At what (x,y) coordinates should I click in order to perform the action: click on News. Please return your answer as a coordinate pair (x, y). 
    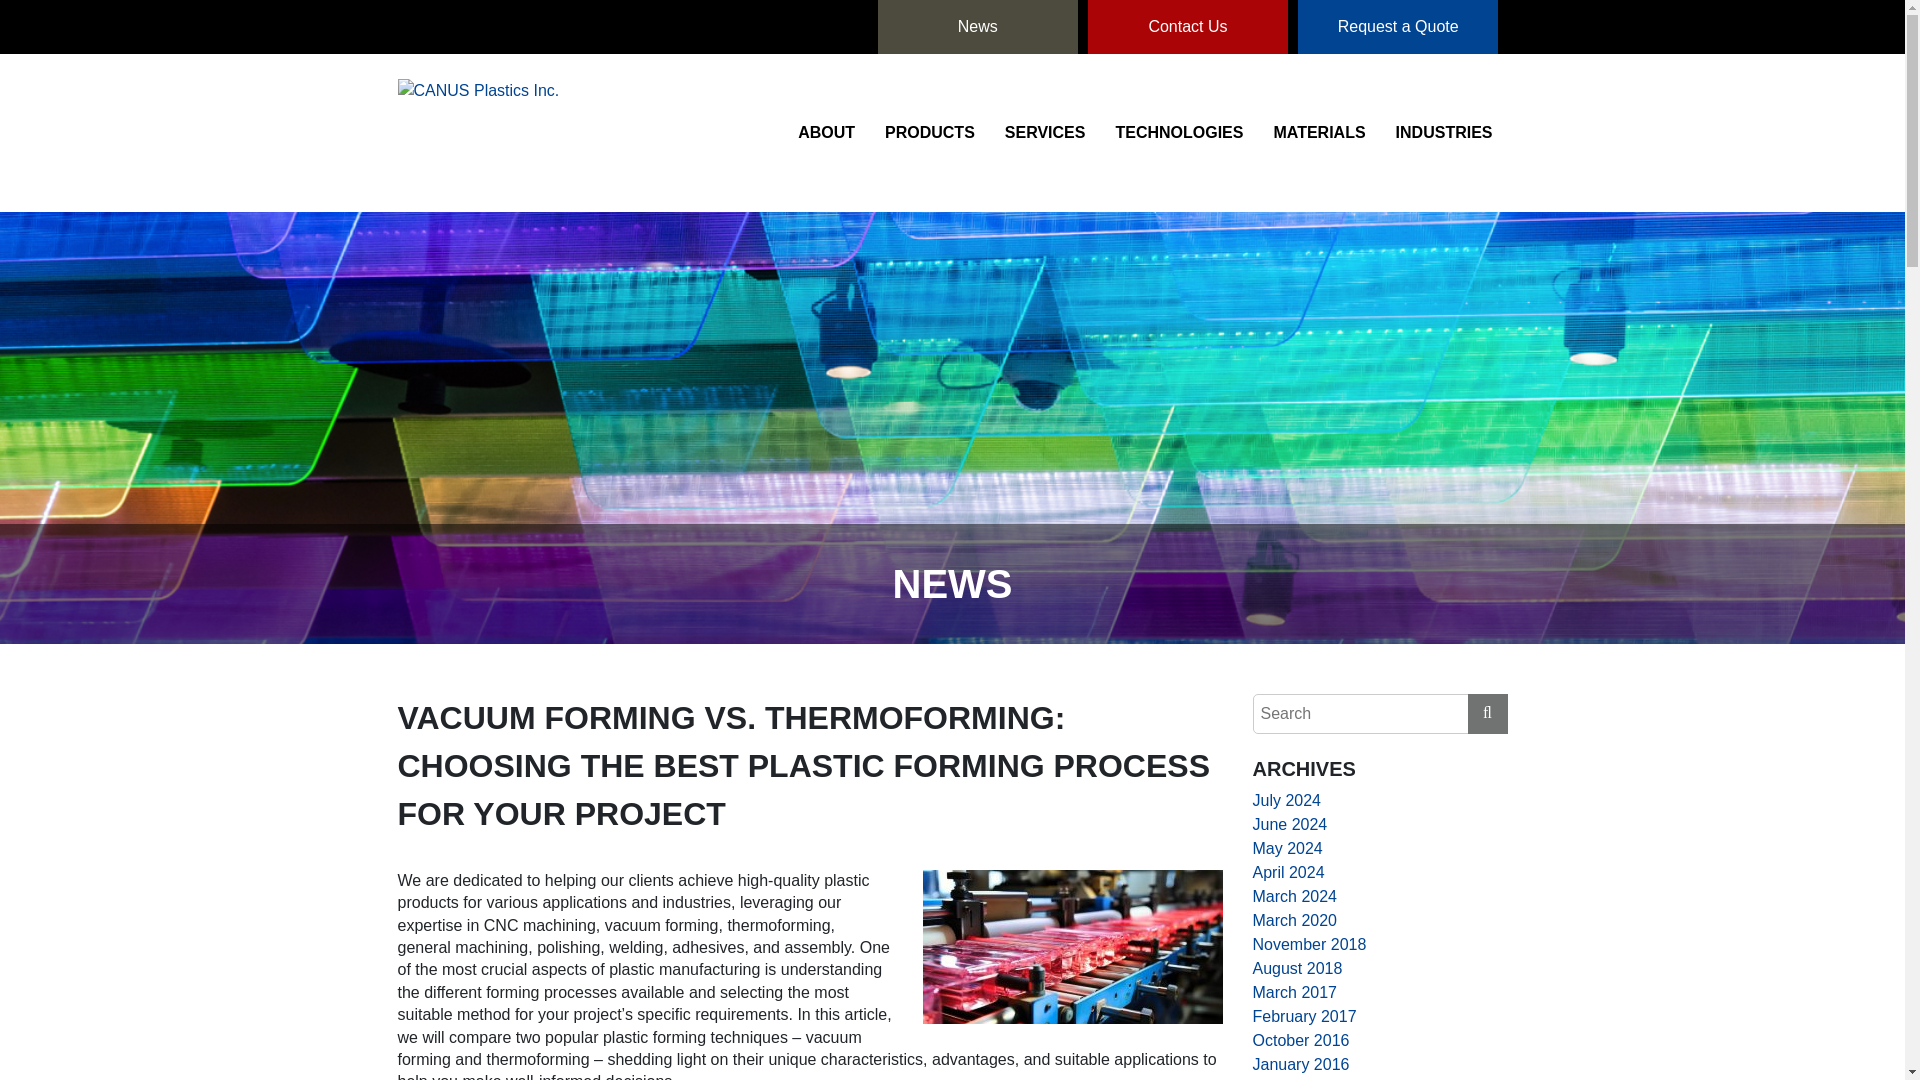
    Looking at the image, I should click on (977, 27).